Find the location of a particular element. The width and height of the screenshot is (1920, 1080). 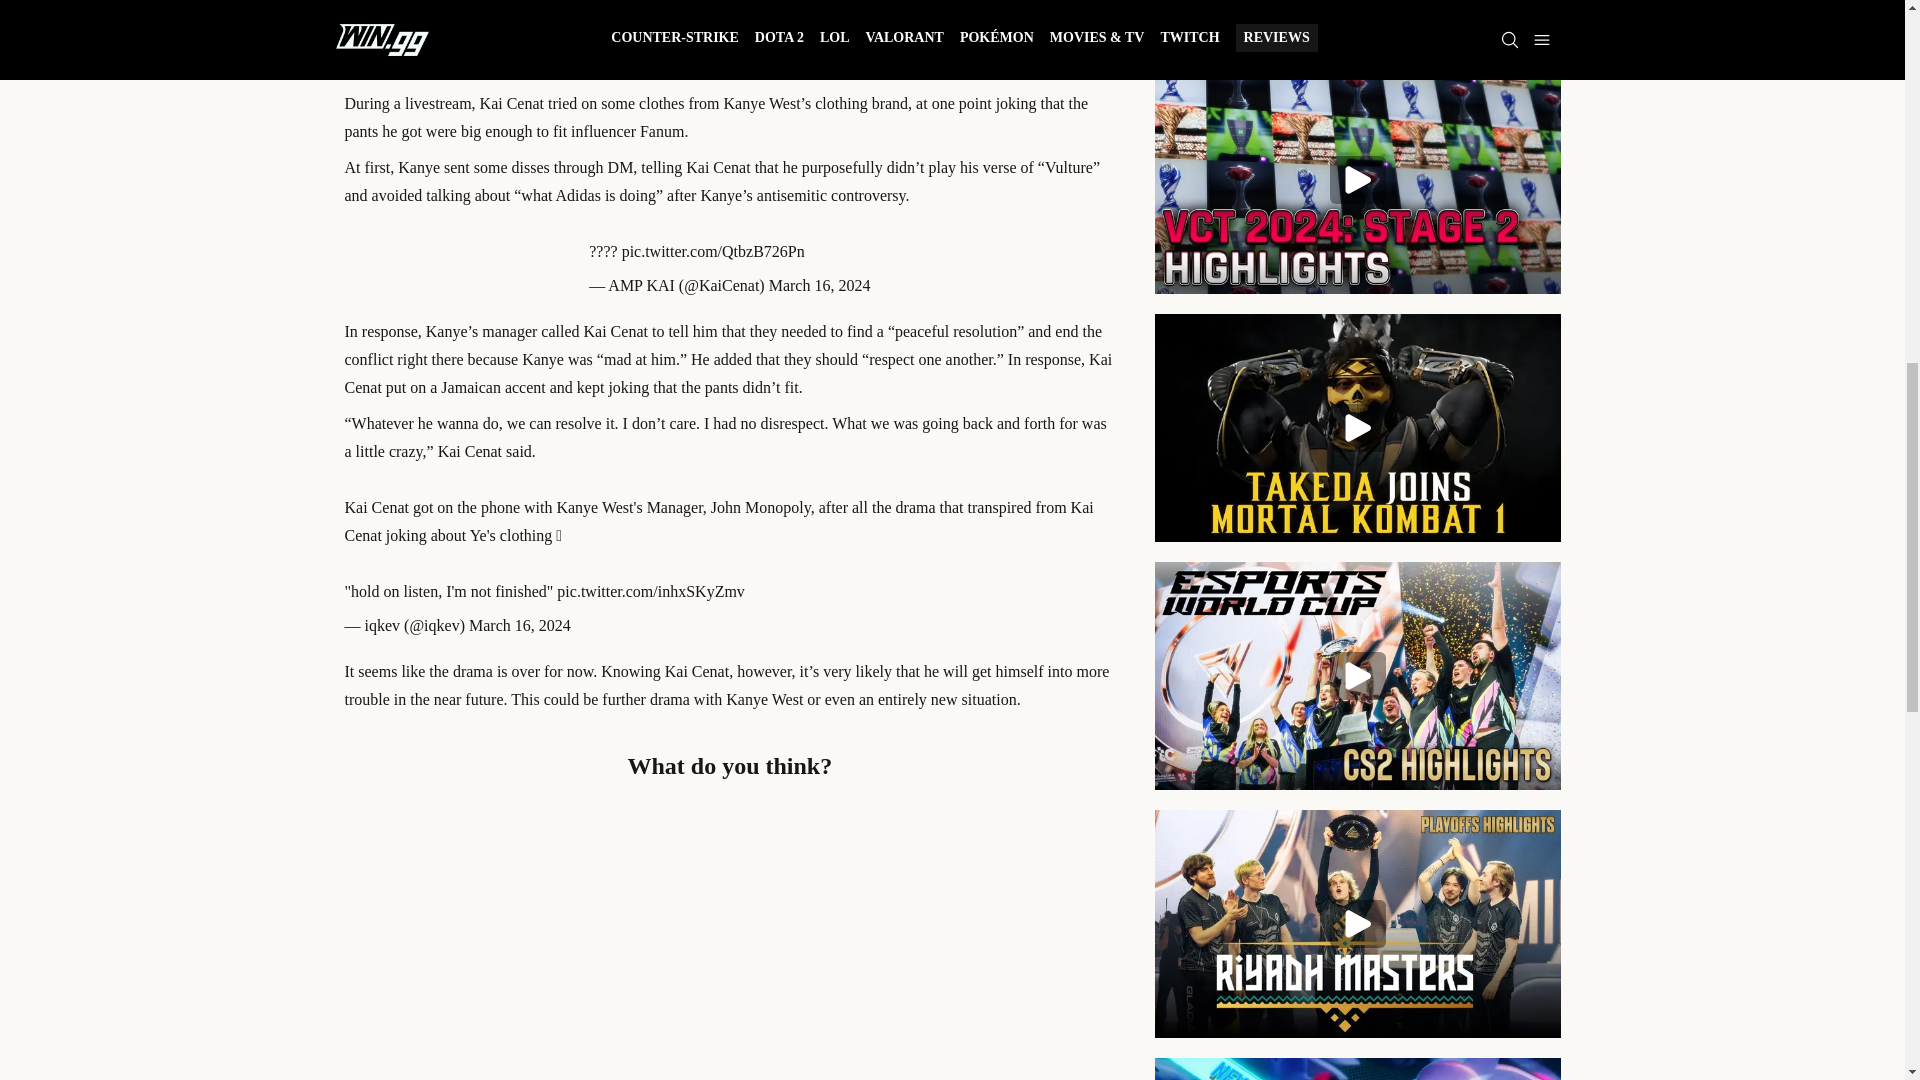

March 16, 2024 is located at coordinates (820, 284).